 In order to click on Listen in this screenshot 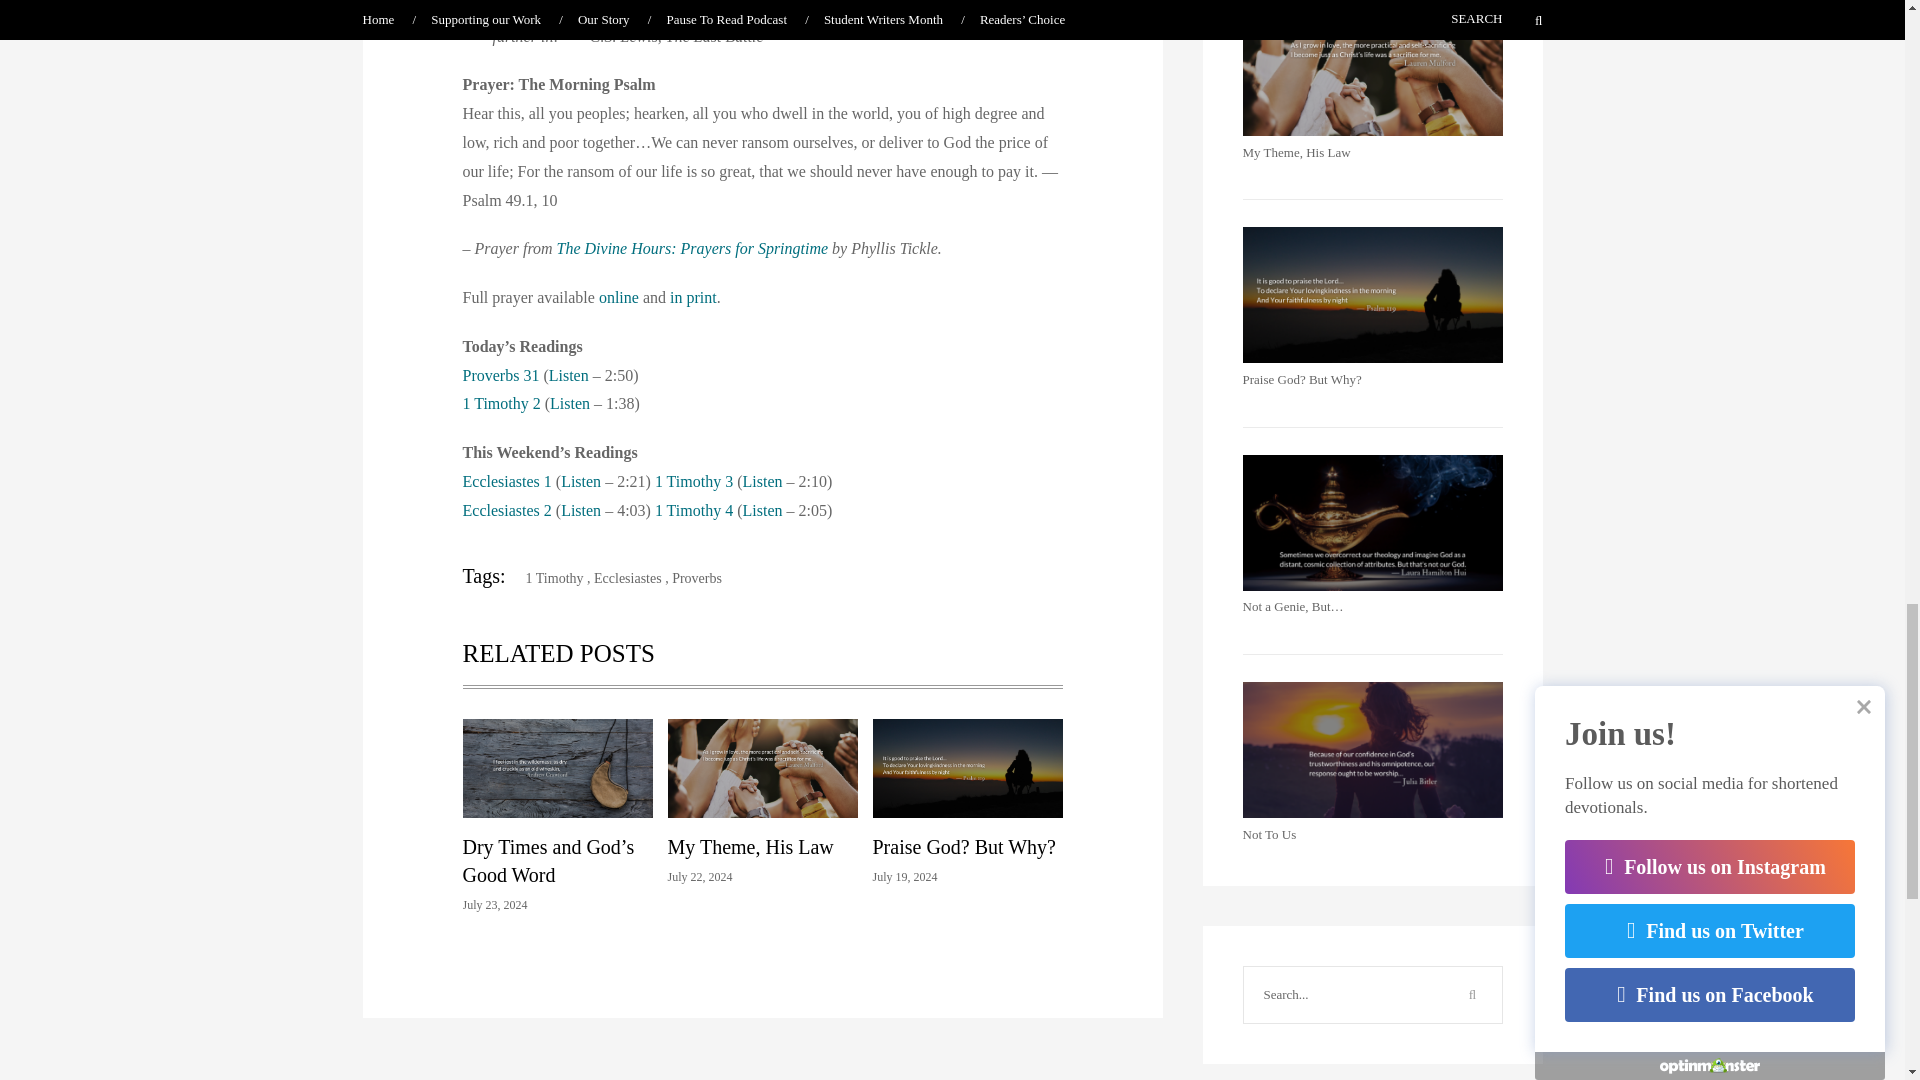, I will do `click(580, 510)`.